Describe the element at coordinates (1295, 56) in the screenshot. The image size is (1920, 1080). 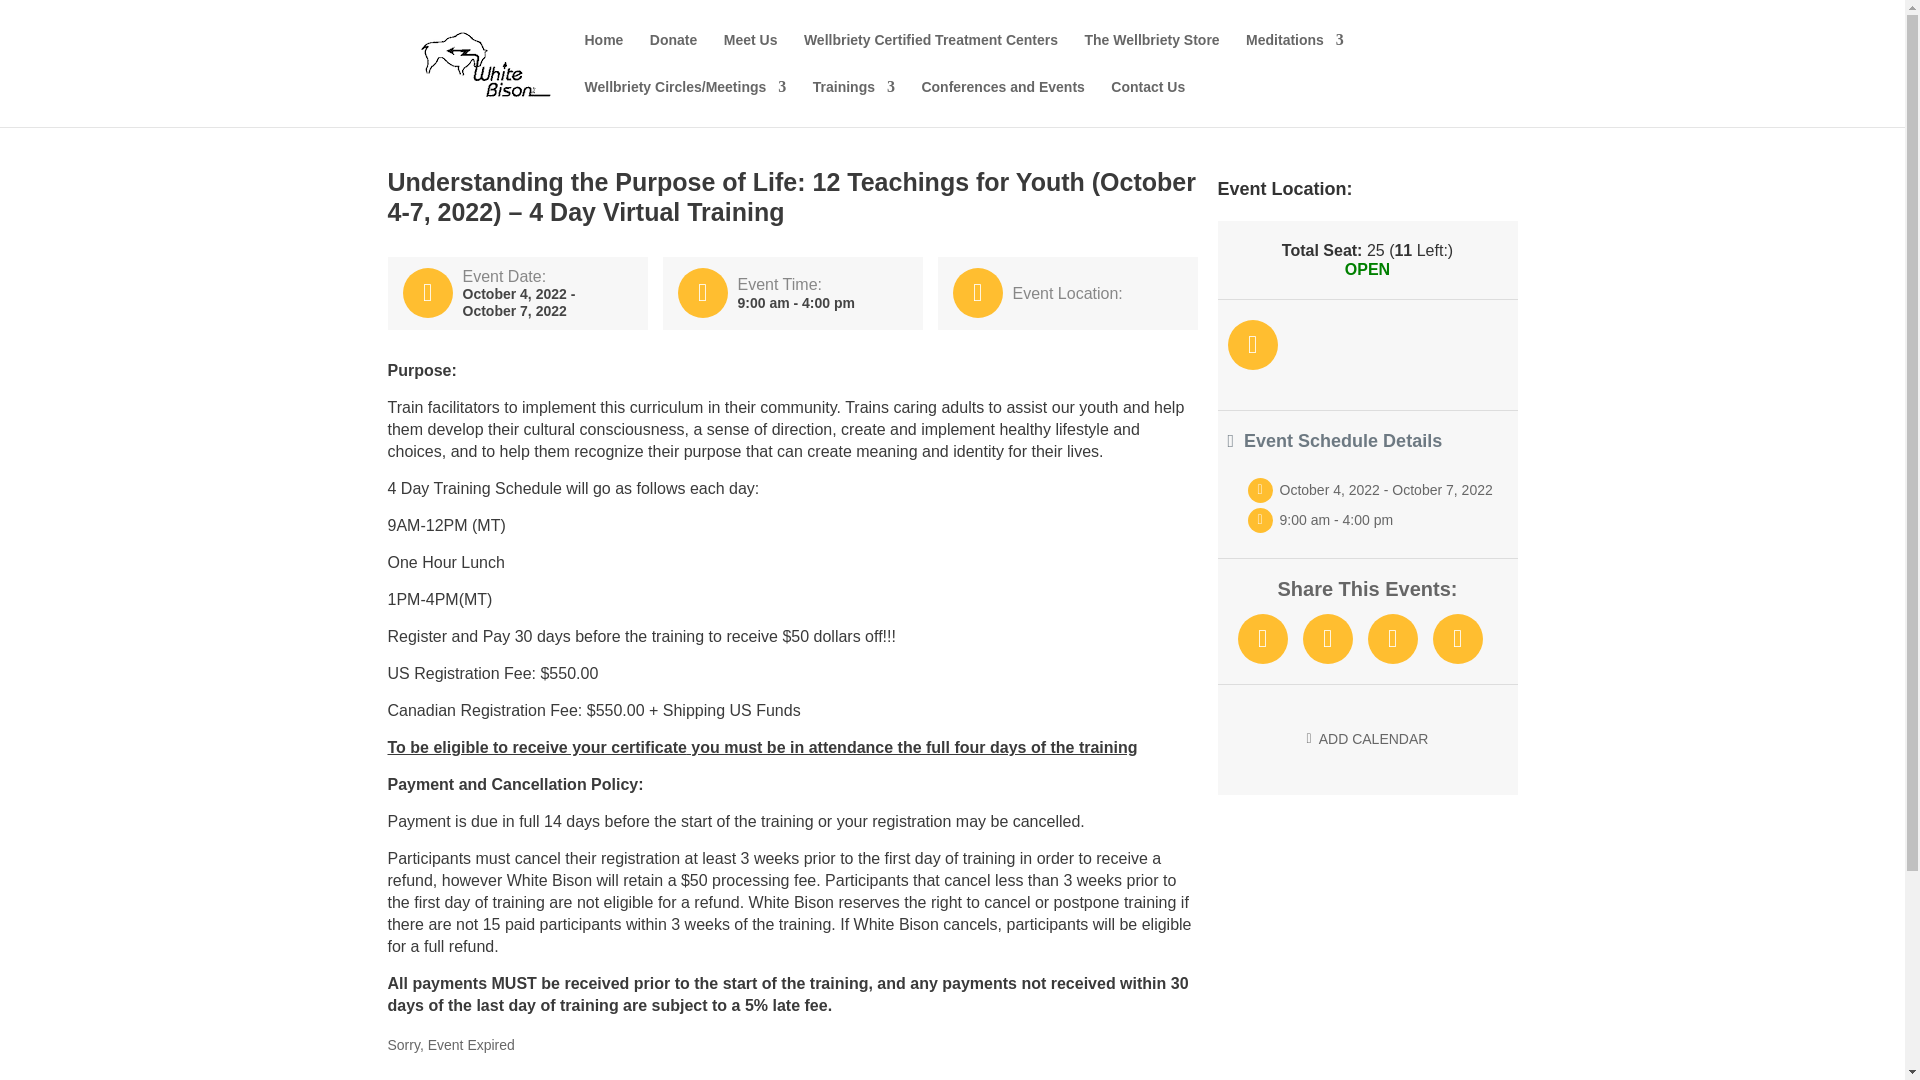
I see `Meditations` at that location.